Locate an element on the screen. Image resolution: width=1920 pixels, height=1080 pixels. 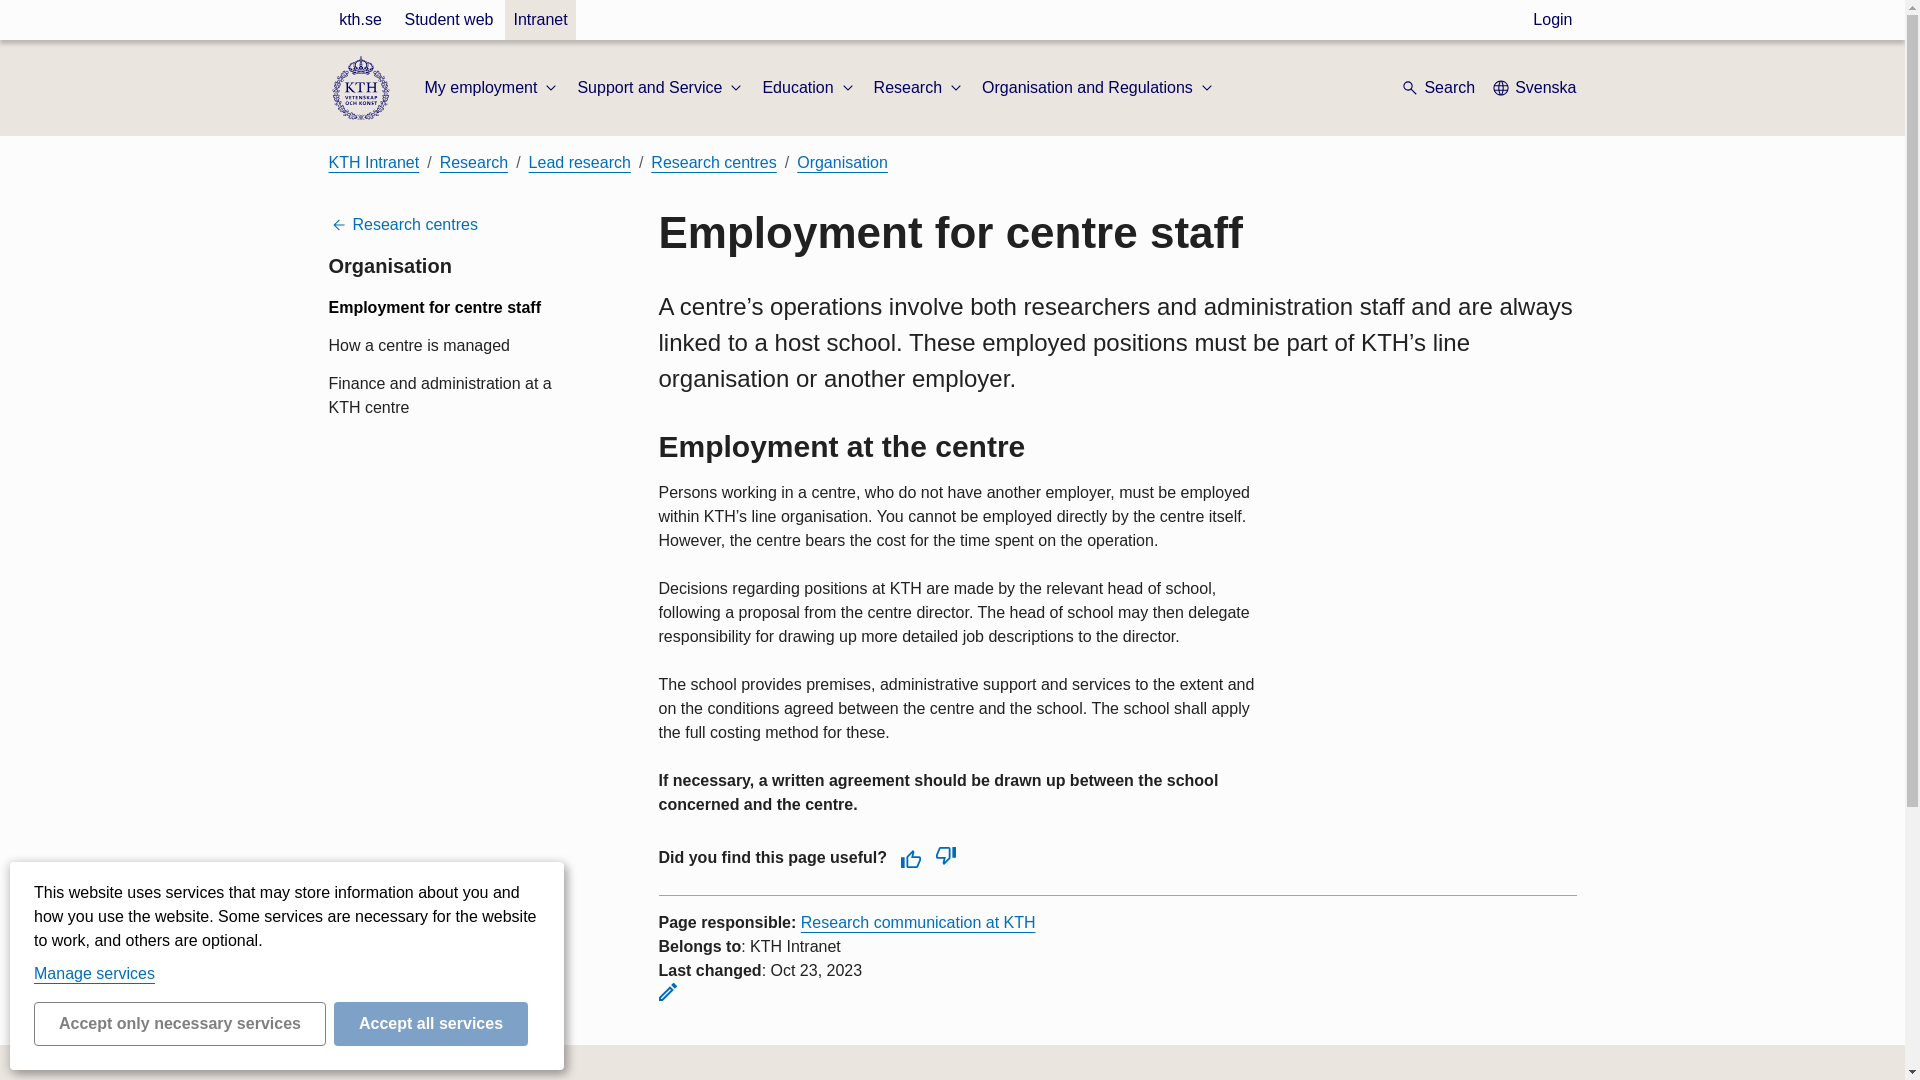
Intranet is located at coordinates (539, 20).